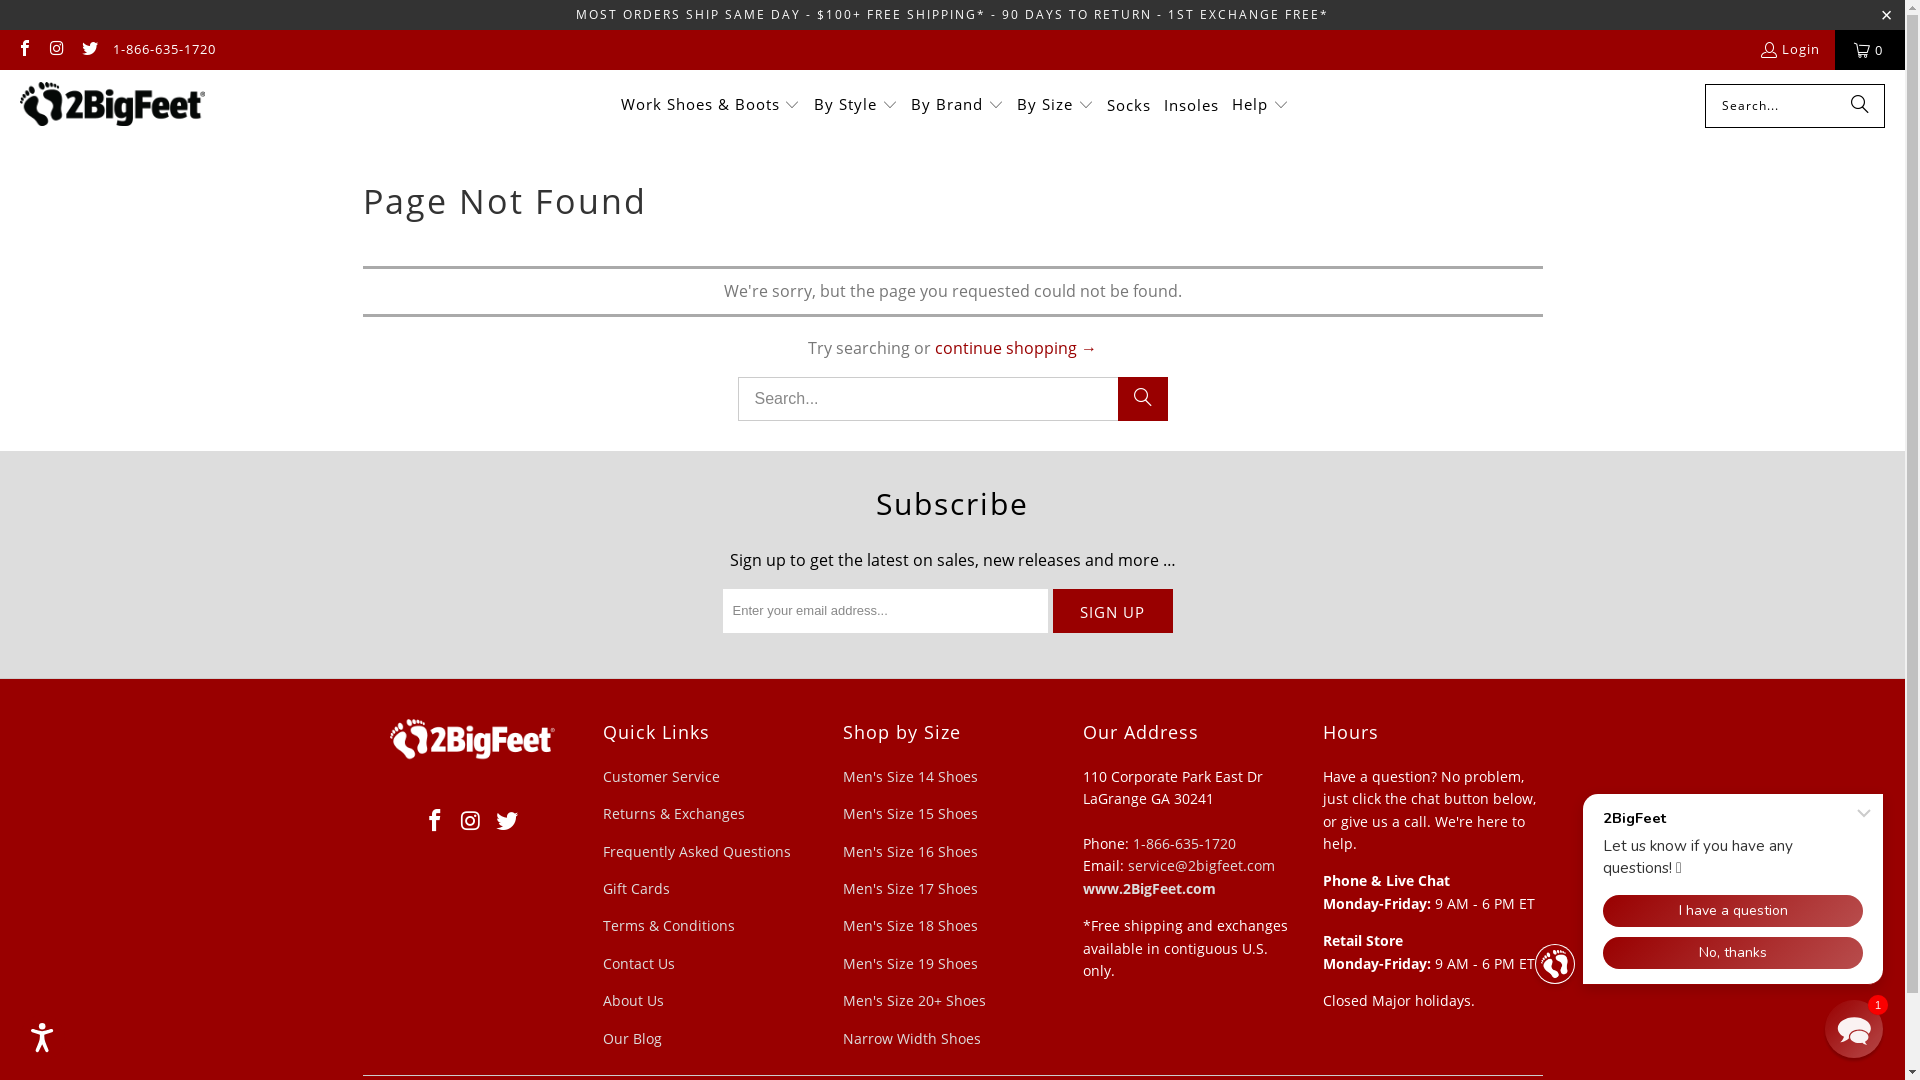  What do you see at coordinates (910, 776) in the screenshot?
I see `Men's Size 14 Shoes` at bounding box center [910, 776].